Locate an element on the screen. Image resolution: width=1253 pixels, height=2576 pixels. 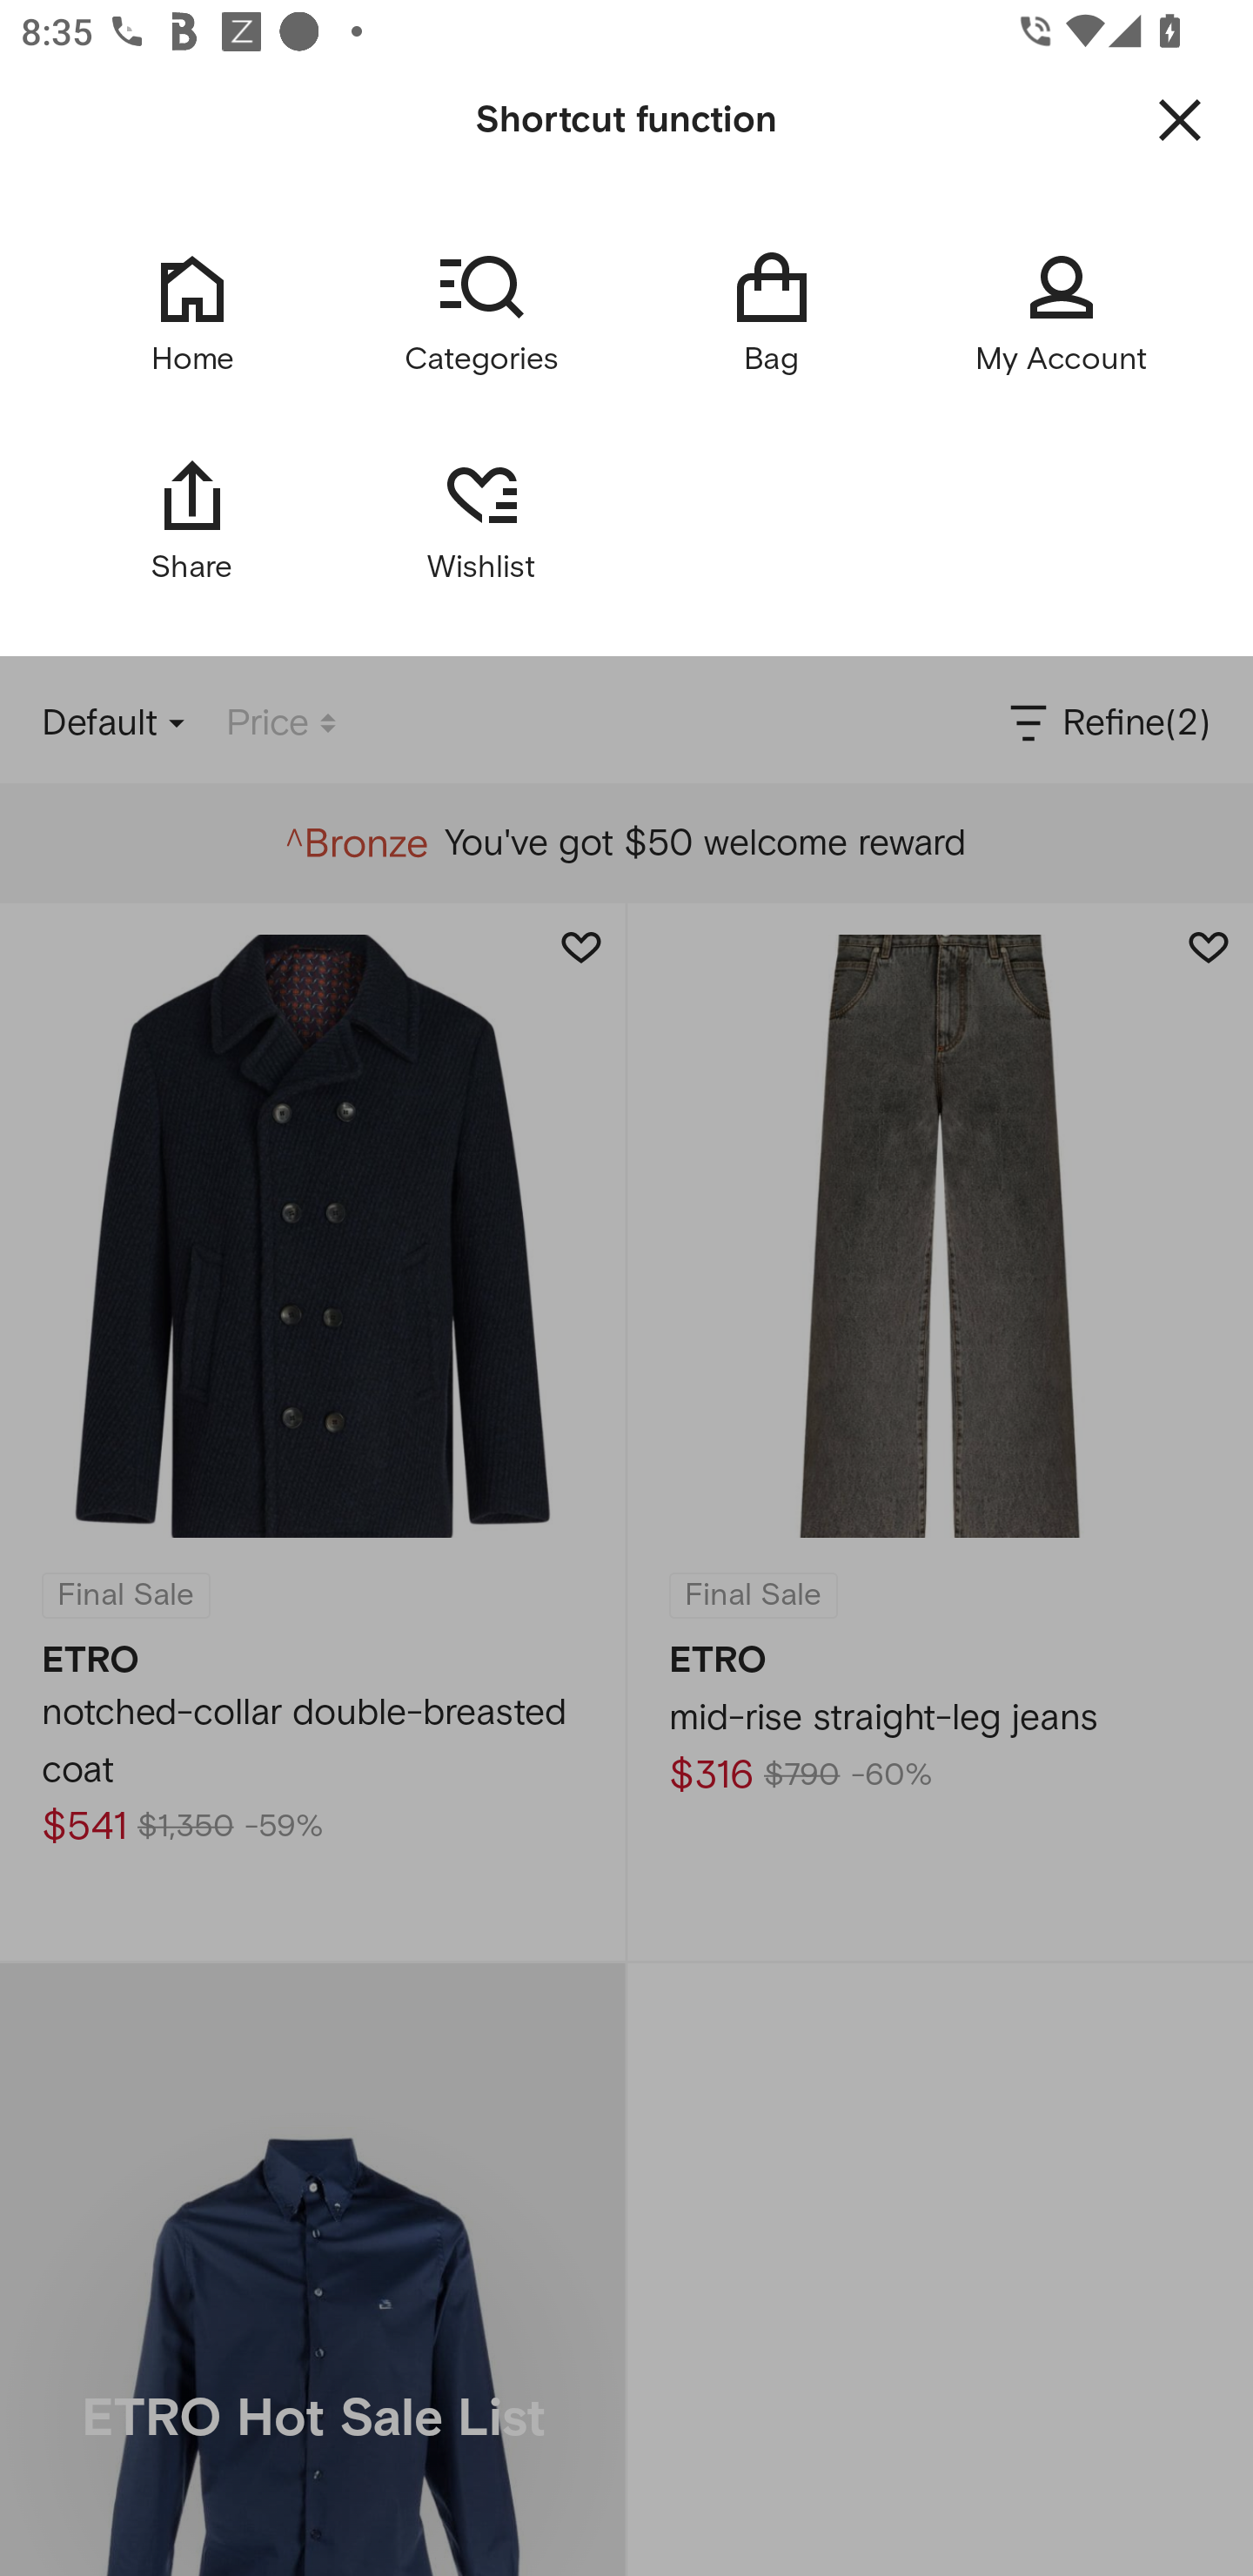
Share is located at coordinates (191, 520).